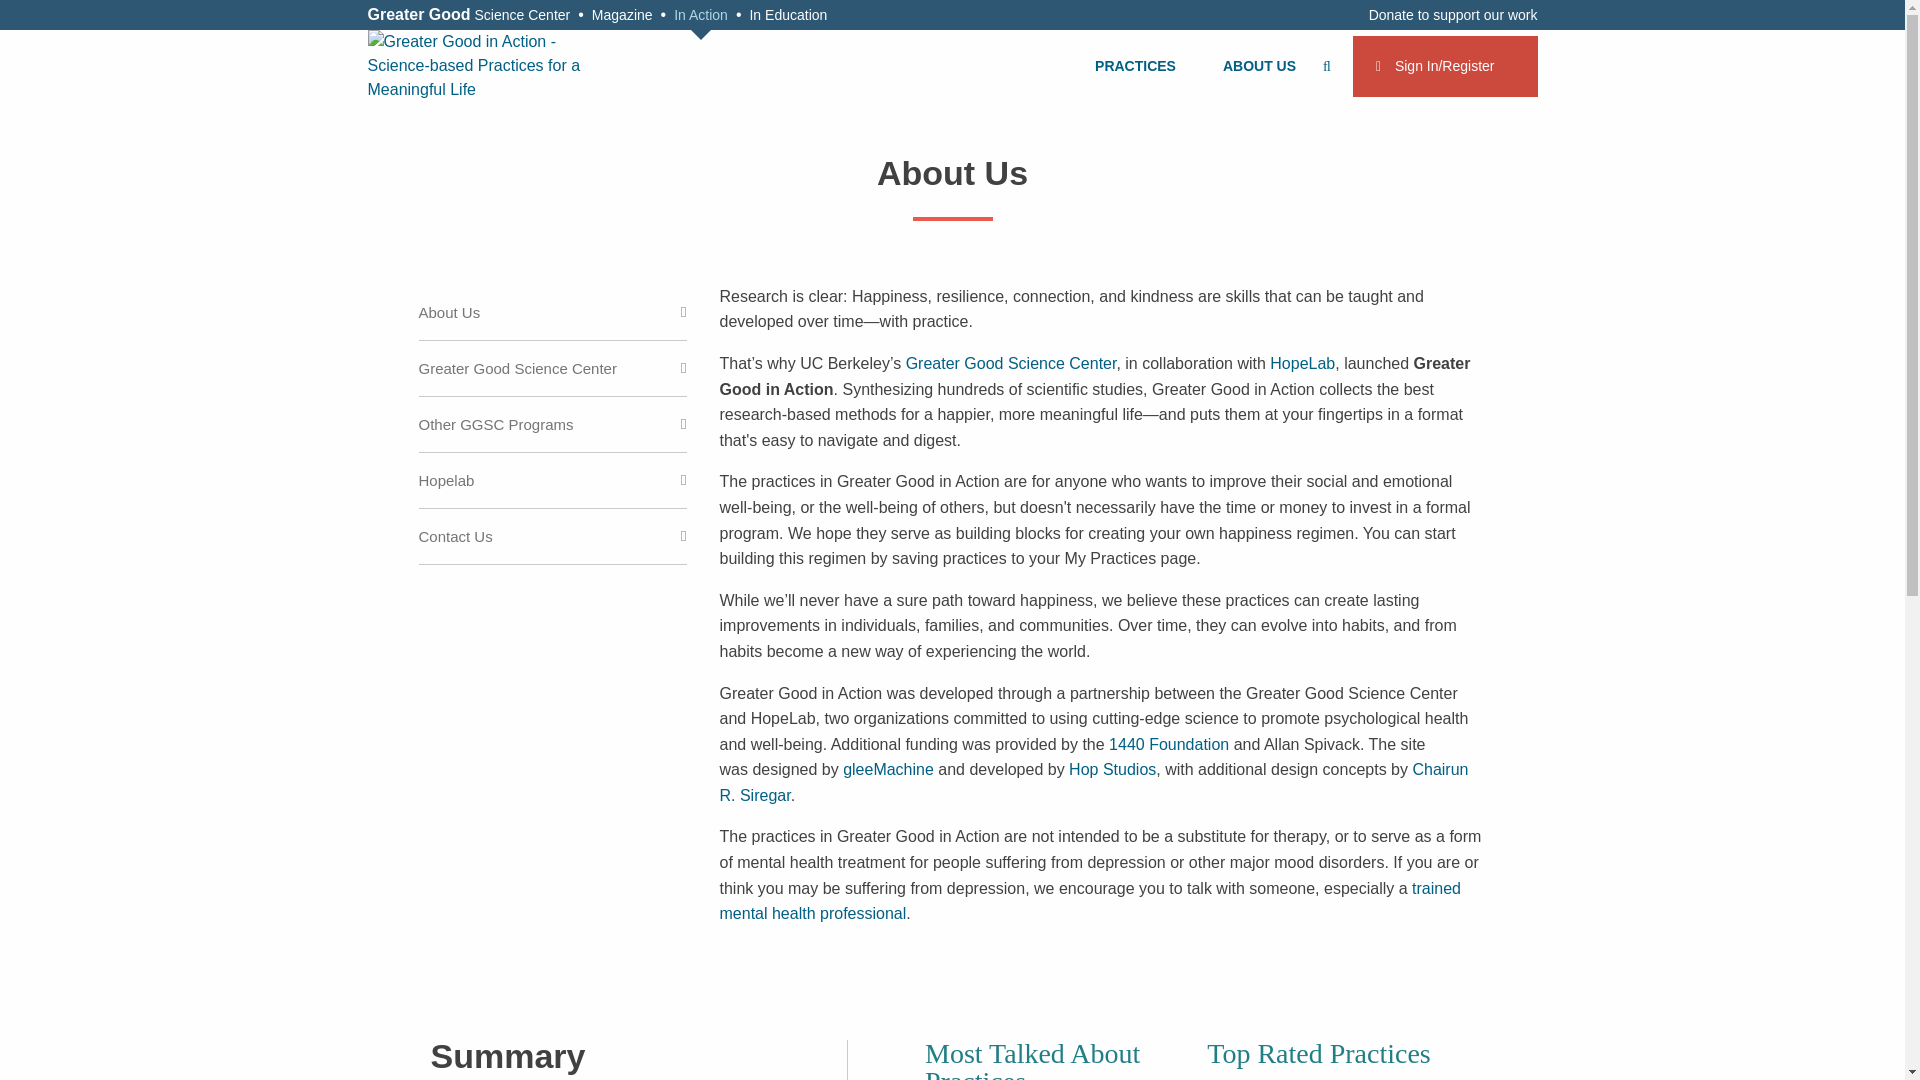 The height and width of the screenshot is (1080, 1920). Describe the element at coordinates (1137, 66) in the screenshot. I see `PRACTICES` at that location.